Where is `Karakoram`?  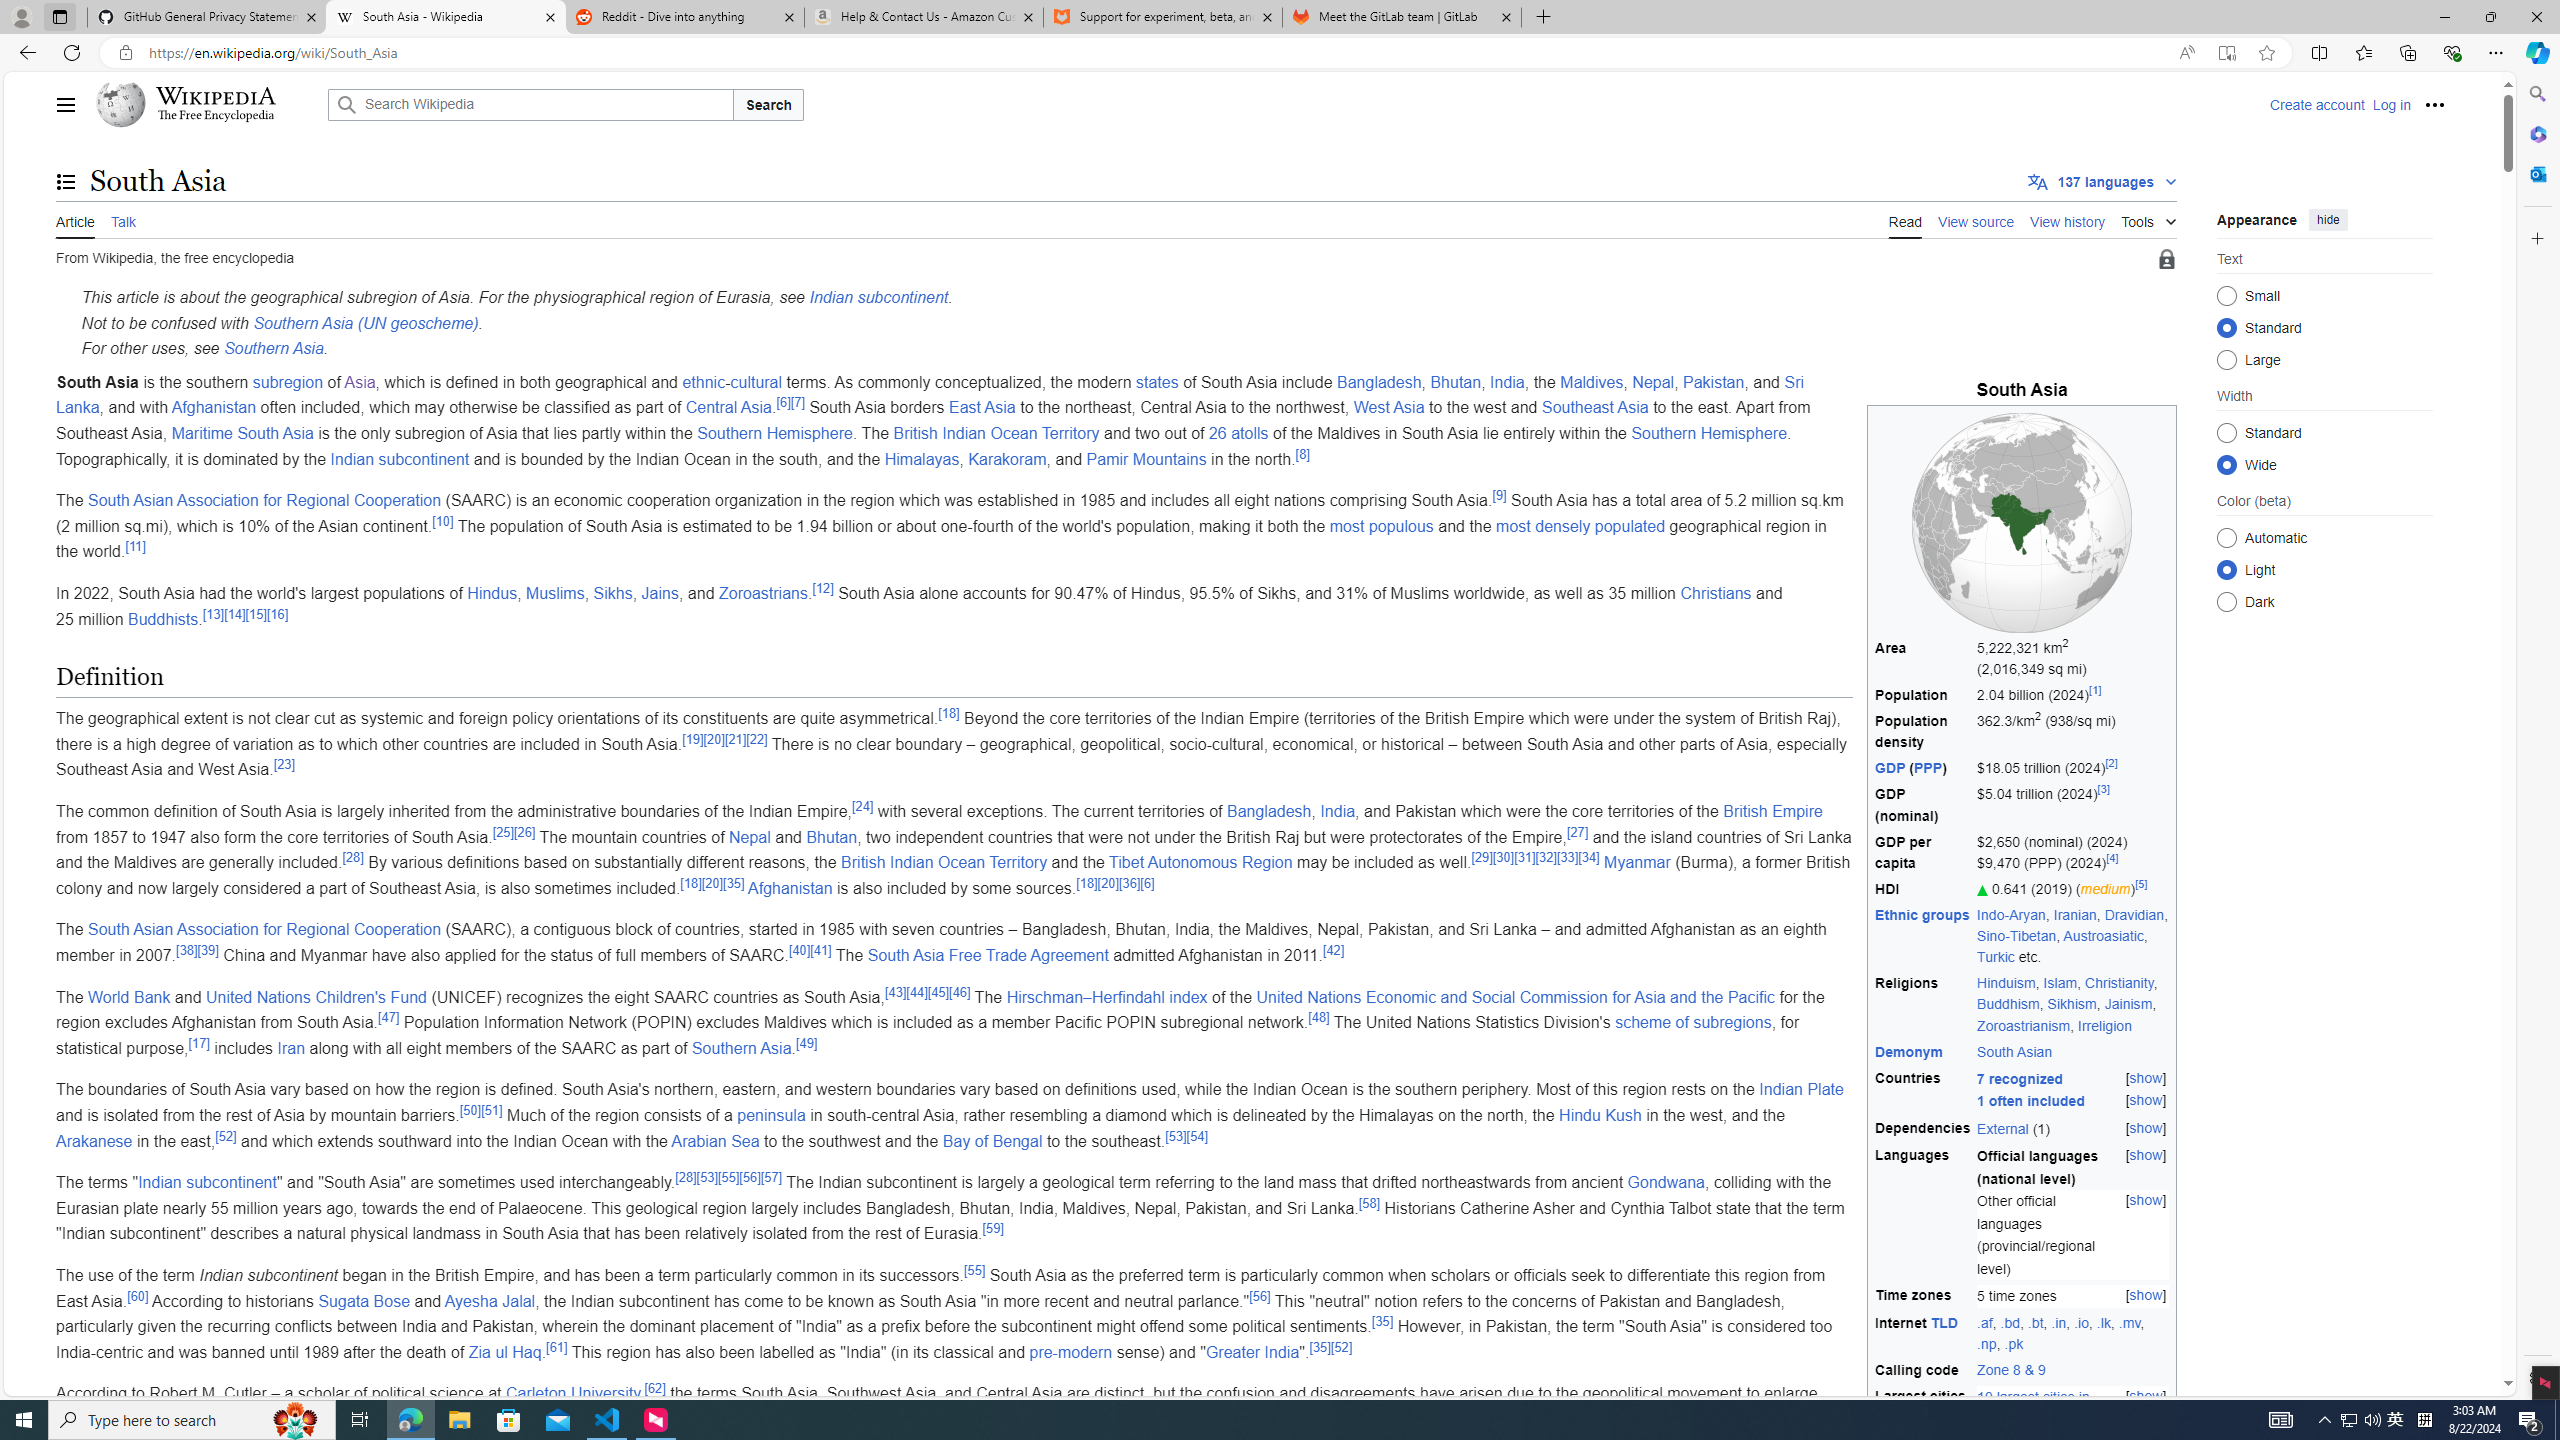 Karakoram is located at coordinates (1007, 458).